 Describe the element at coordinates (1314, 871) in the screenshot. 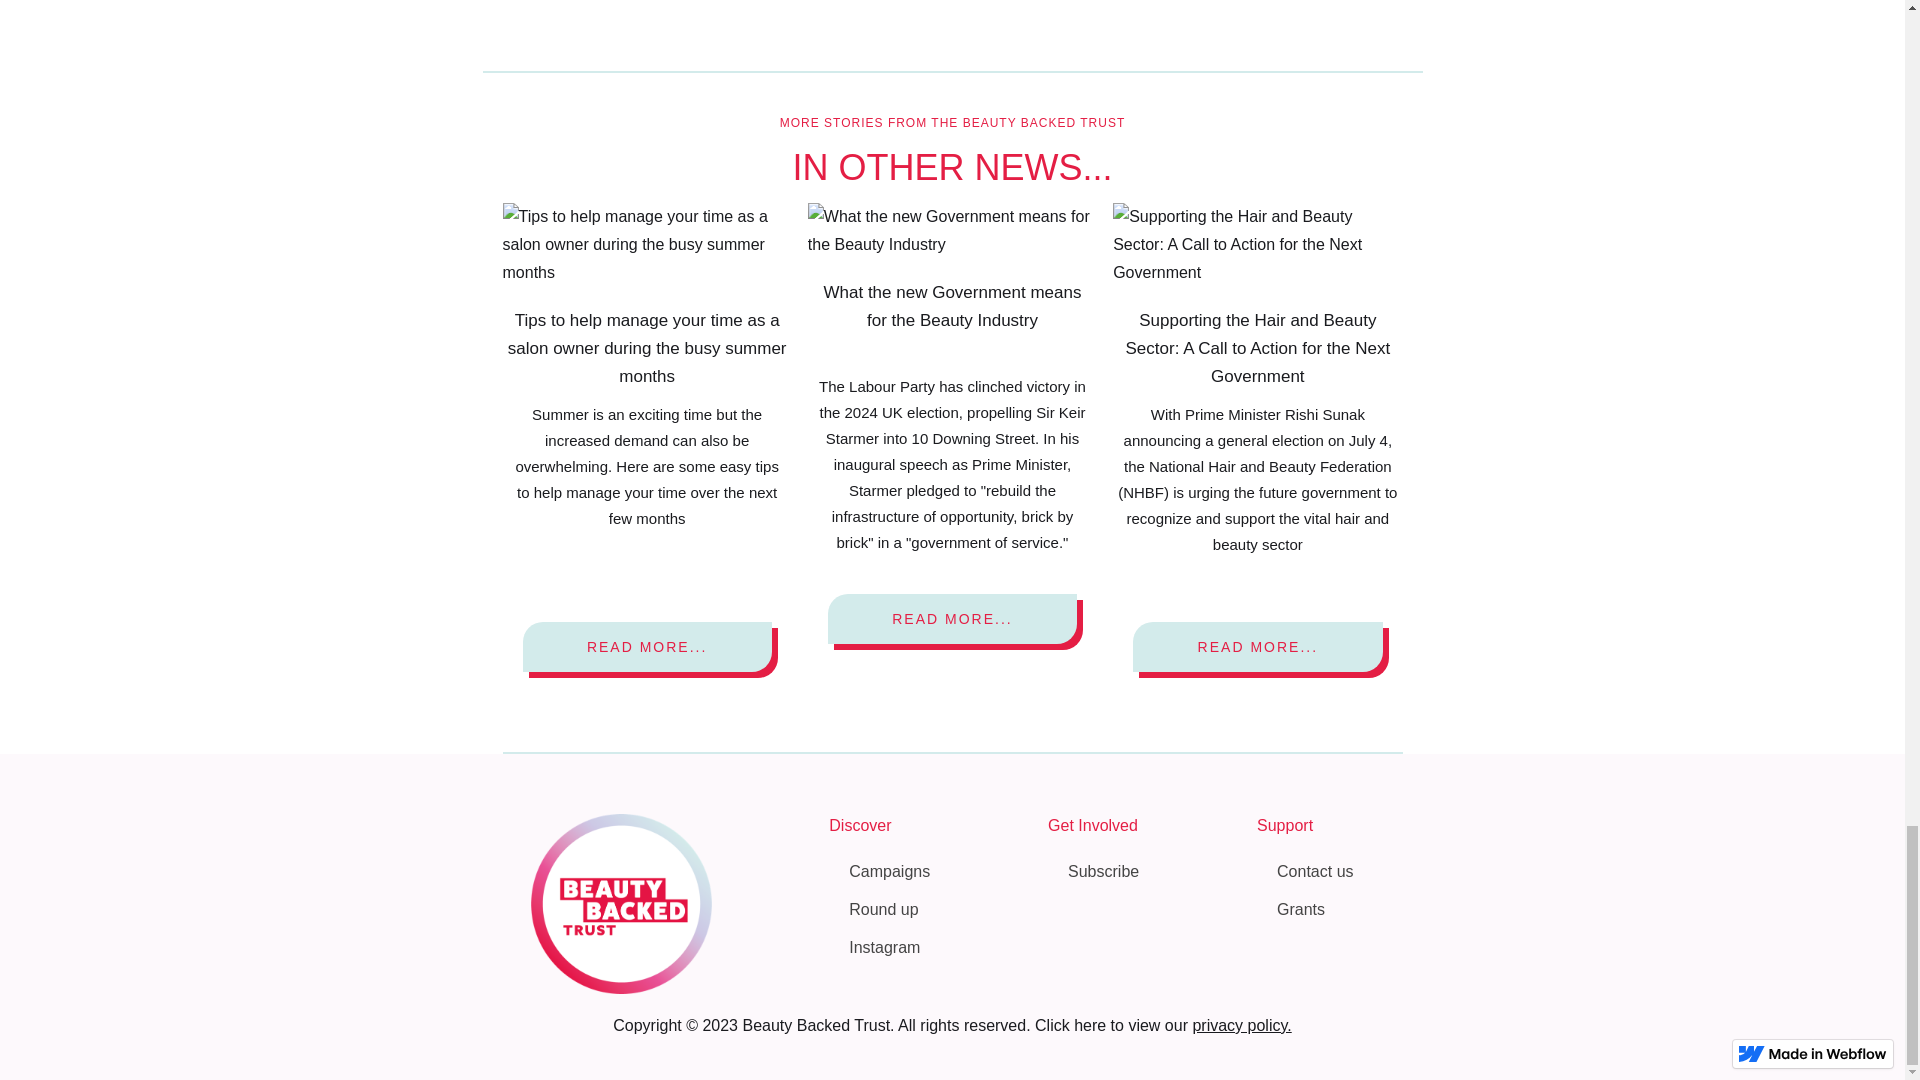

I see `Contact us` at that location.